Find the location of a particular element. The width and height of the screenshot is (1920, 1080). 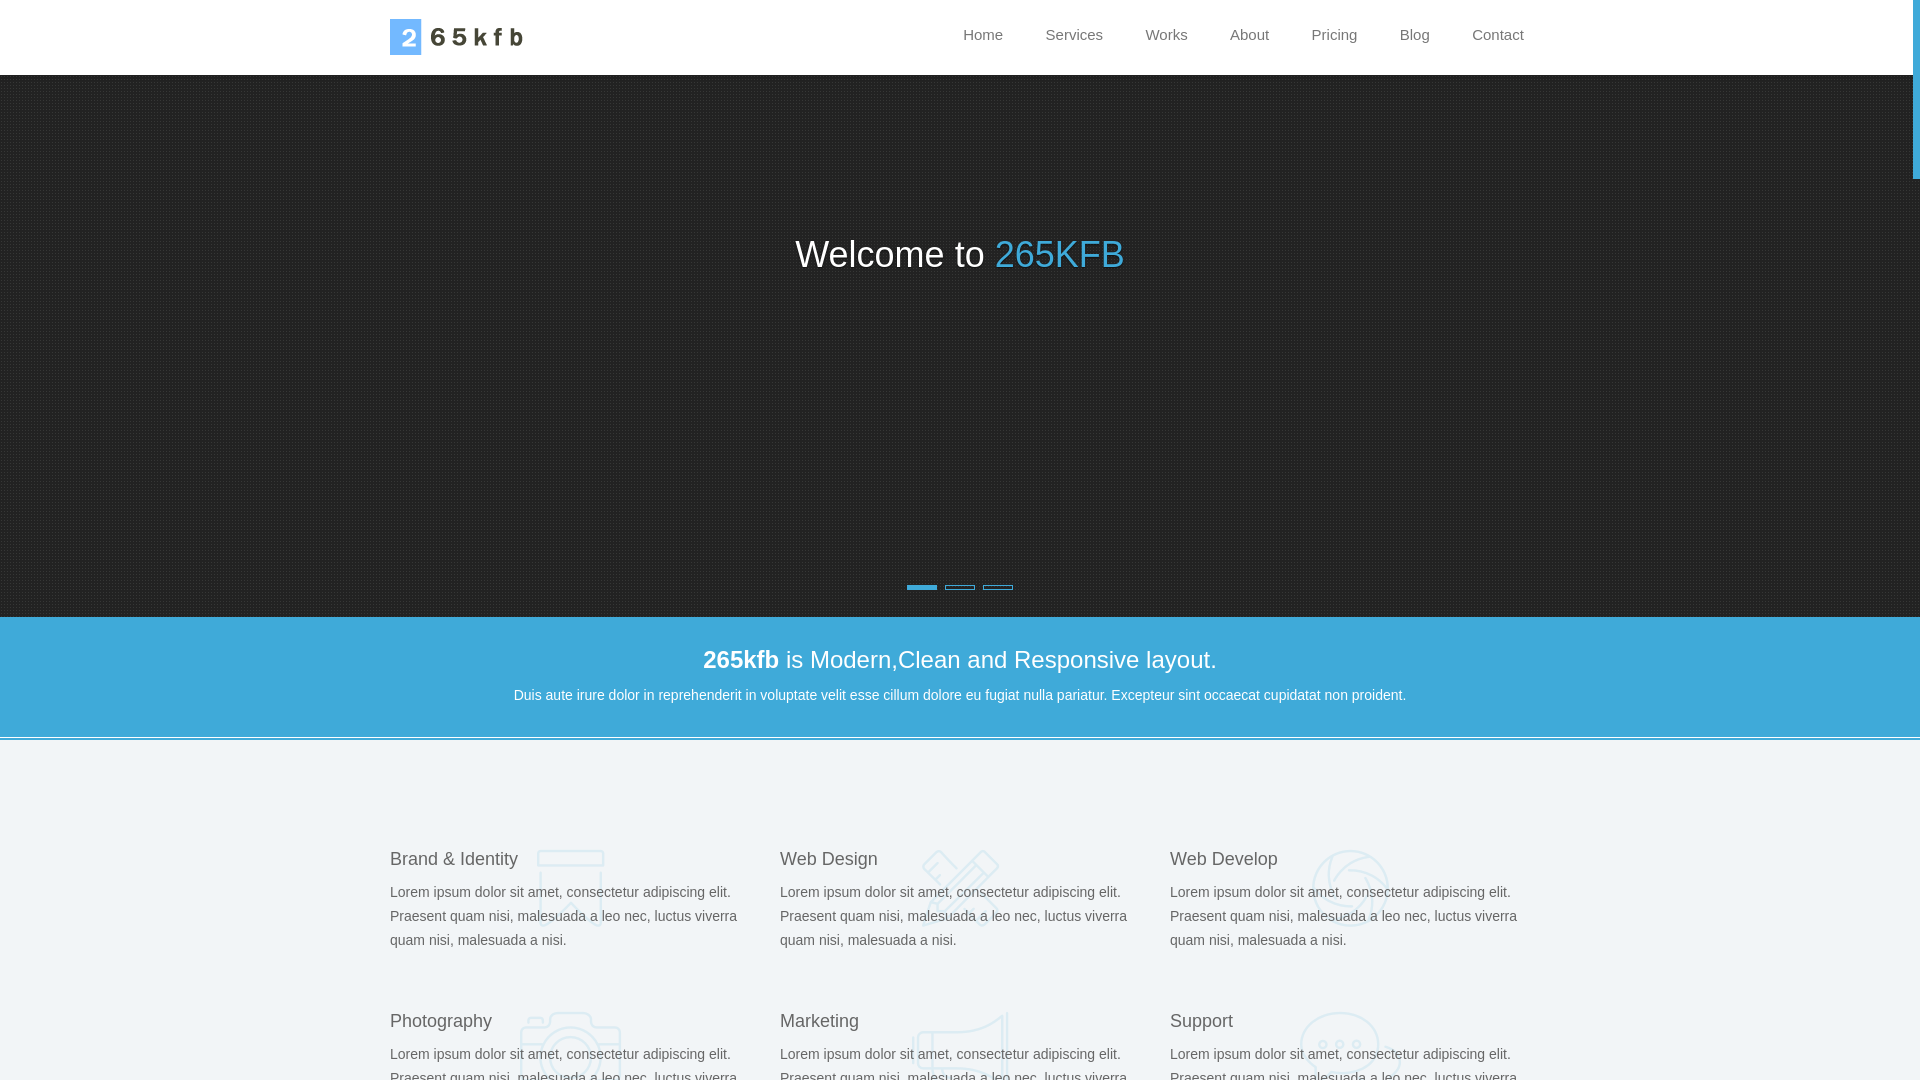

Pricing is located at coordinates (1334, 35).